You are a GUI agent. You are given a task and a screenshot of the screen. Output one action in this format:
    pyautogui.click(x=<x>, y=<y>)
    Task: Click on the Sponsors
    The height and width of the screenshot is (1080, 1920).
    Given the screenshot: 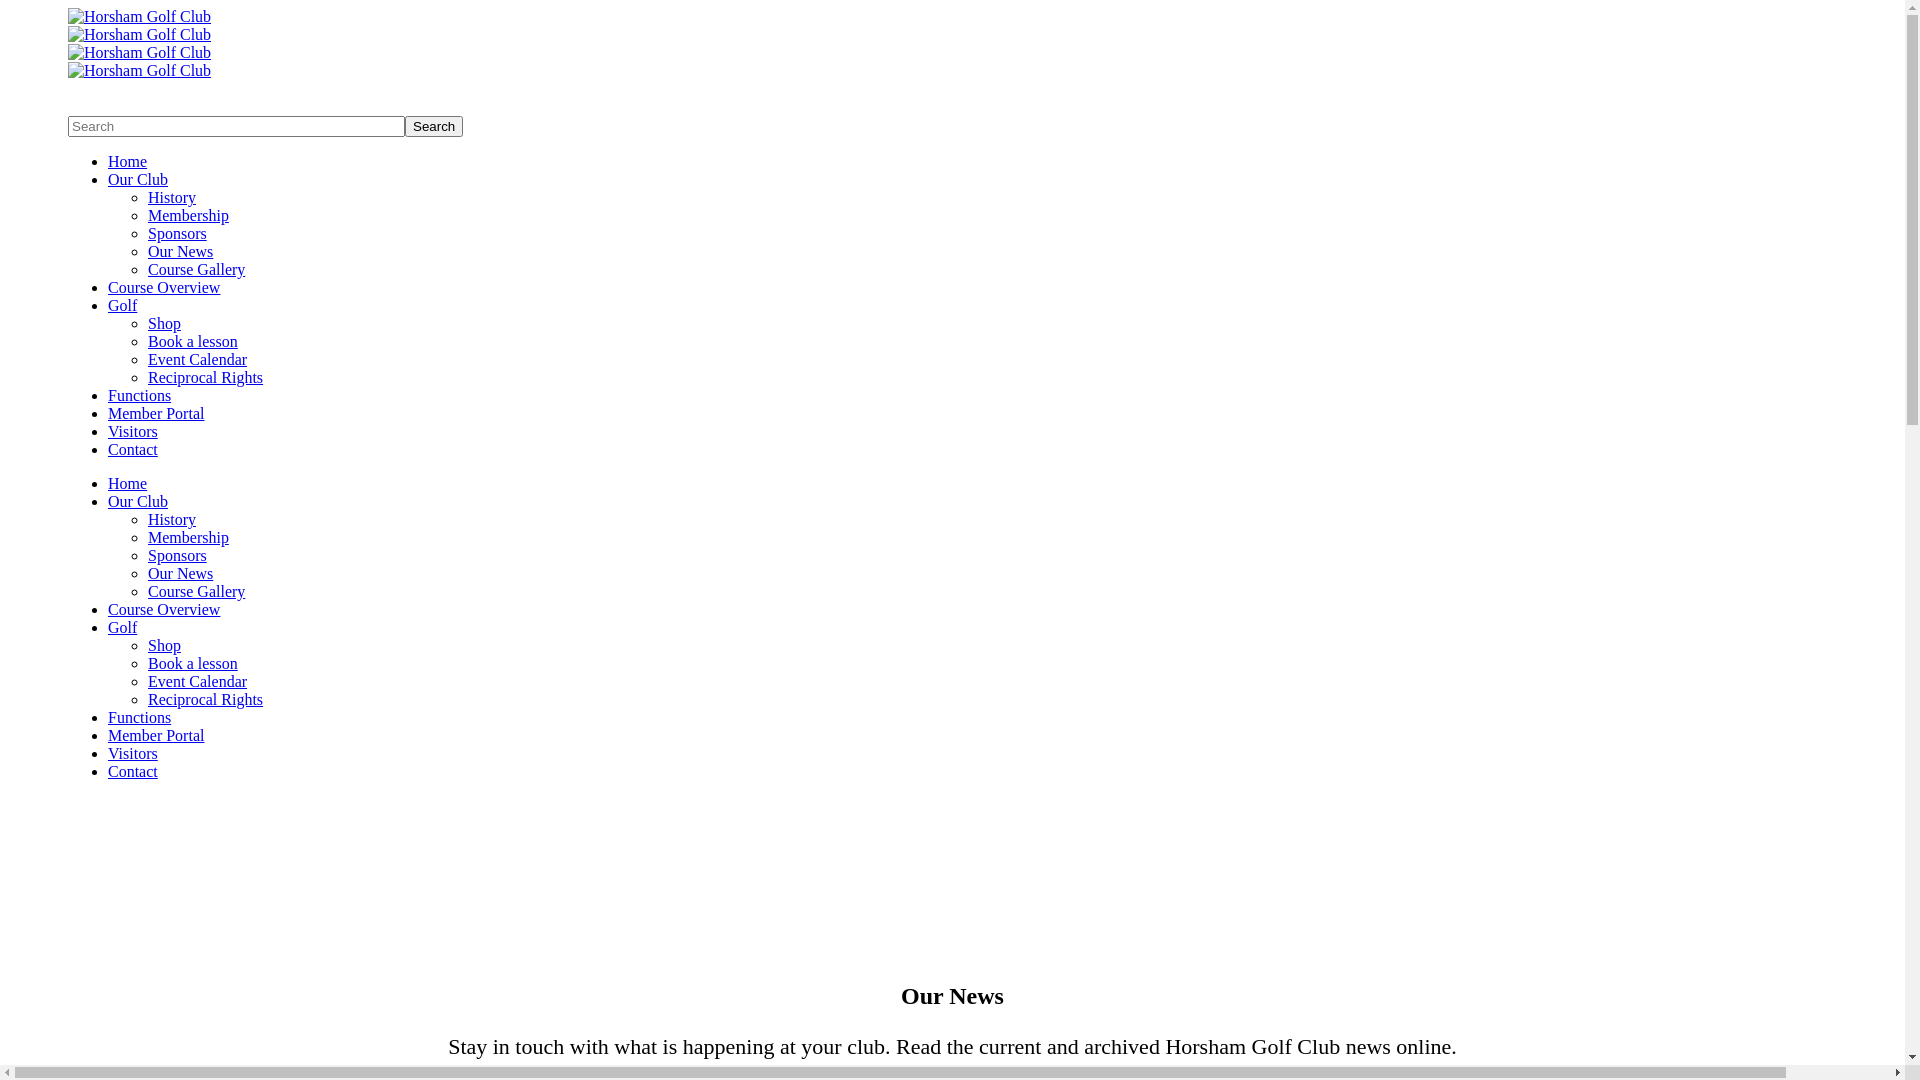 What is the action you would take?
    pyautogui.click(x=178, y=556)
    